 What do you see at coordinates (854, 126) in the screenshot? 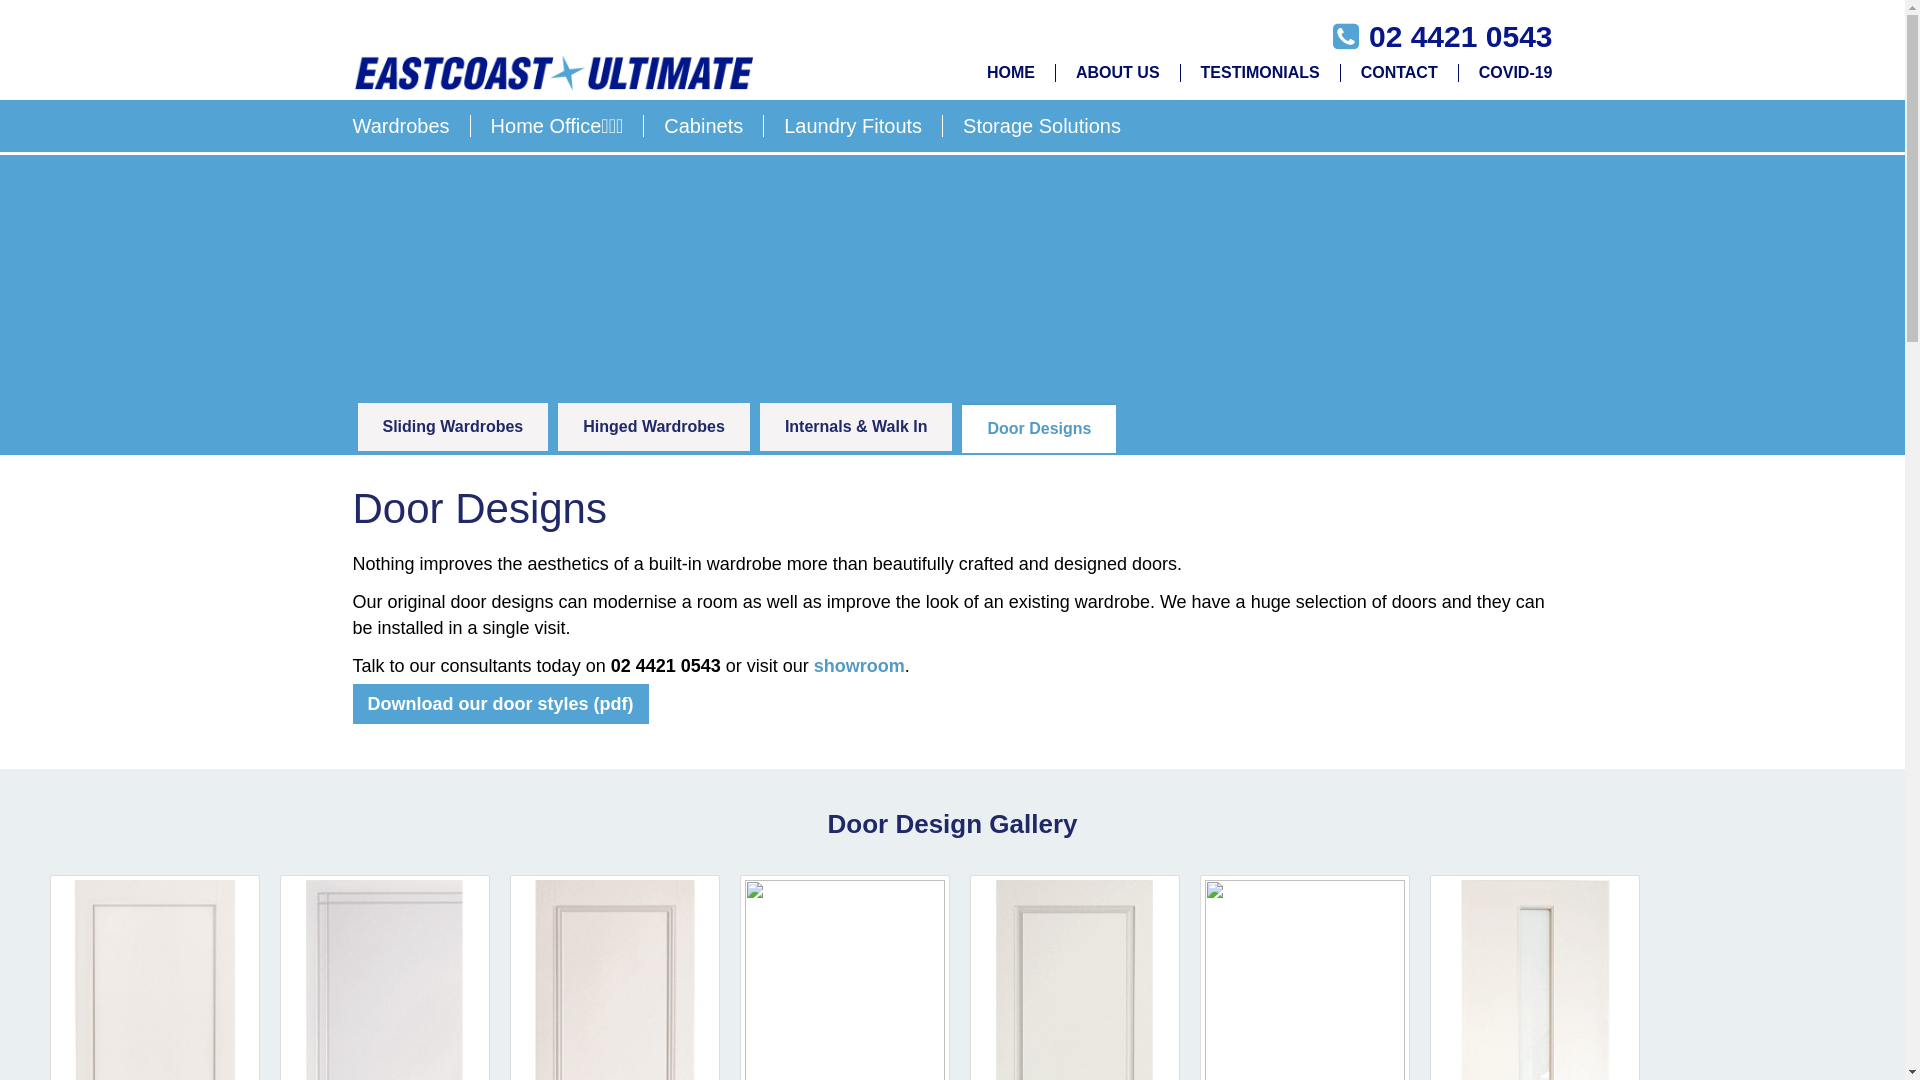
I see `Laundry Fitouts` at bounding box center [854, 126].